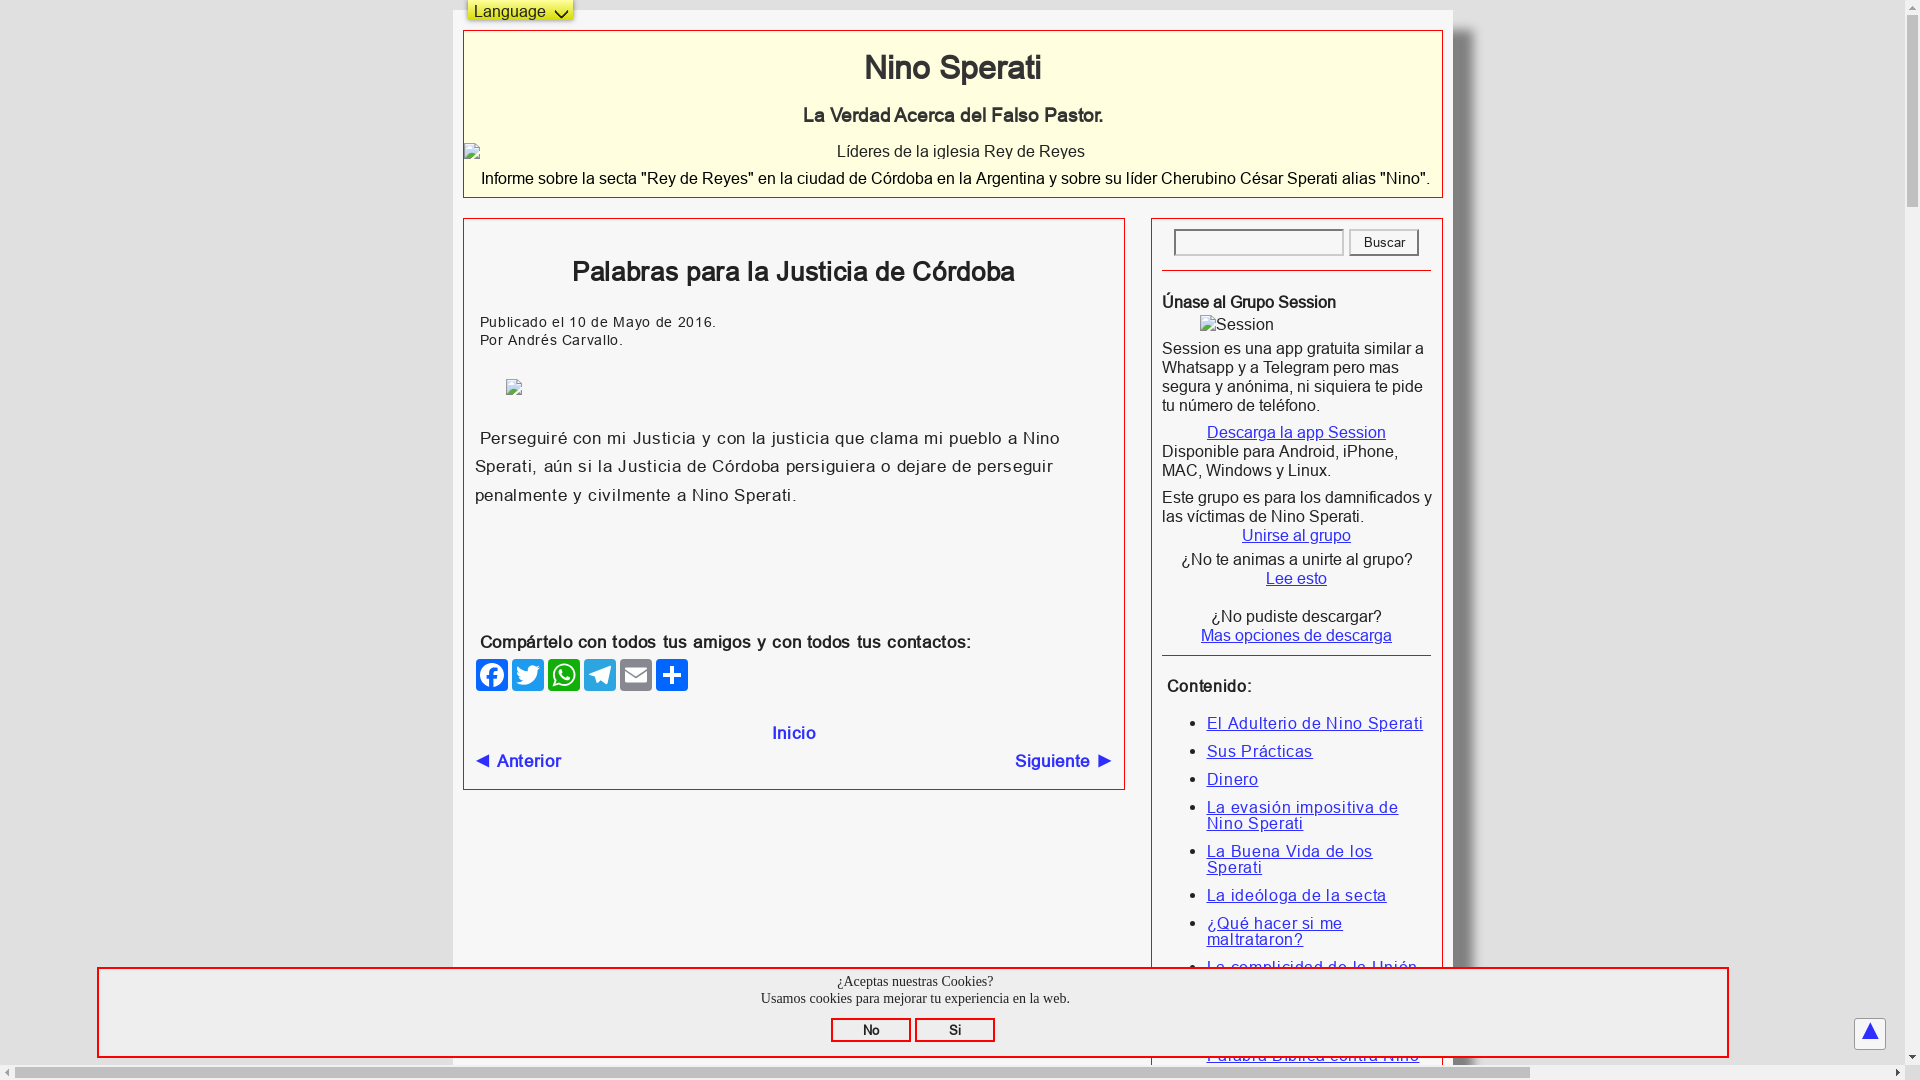 The height and width of the screenshot is (1080, 1920). What do you see at coordinates (1296, 578) in the screenshot?
I see `Lee esto` at bounding box center [1296, 578].